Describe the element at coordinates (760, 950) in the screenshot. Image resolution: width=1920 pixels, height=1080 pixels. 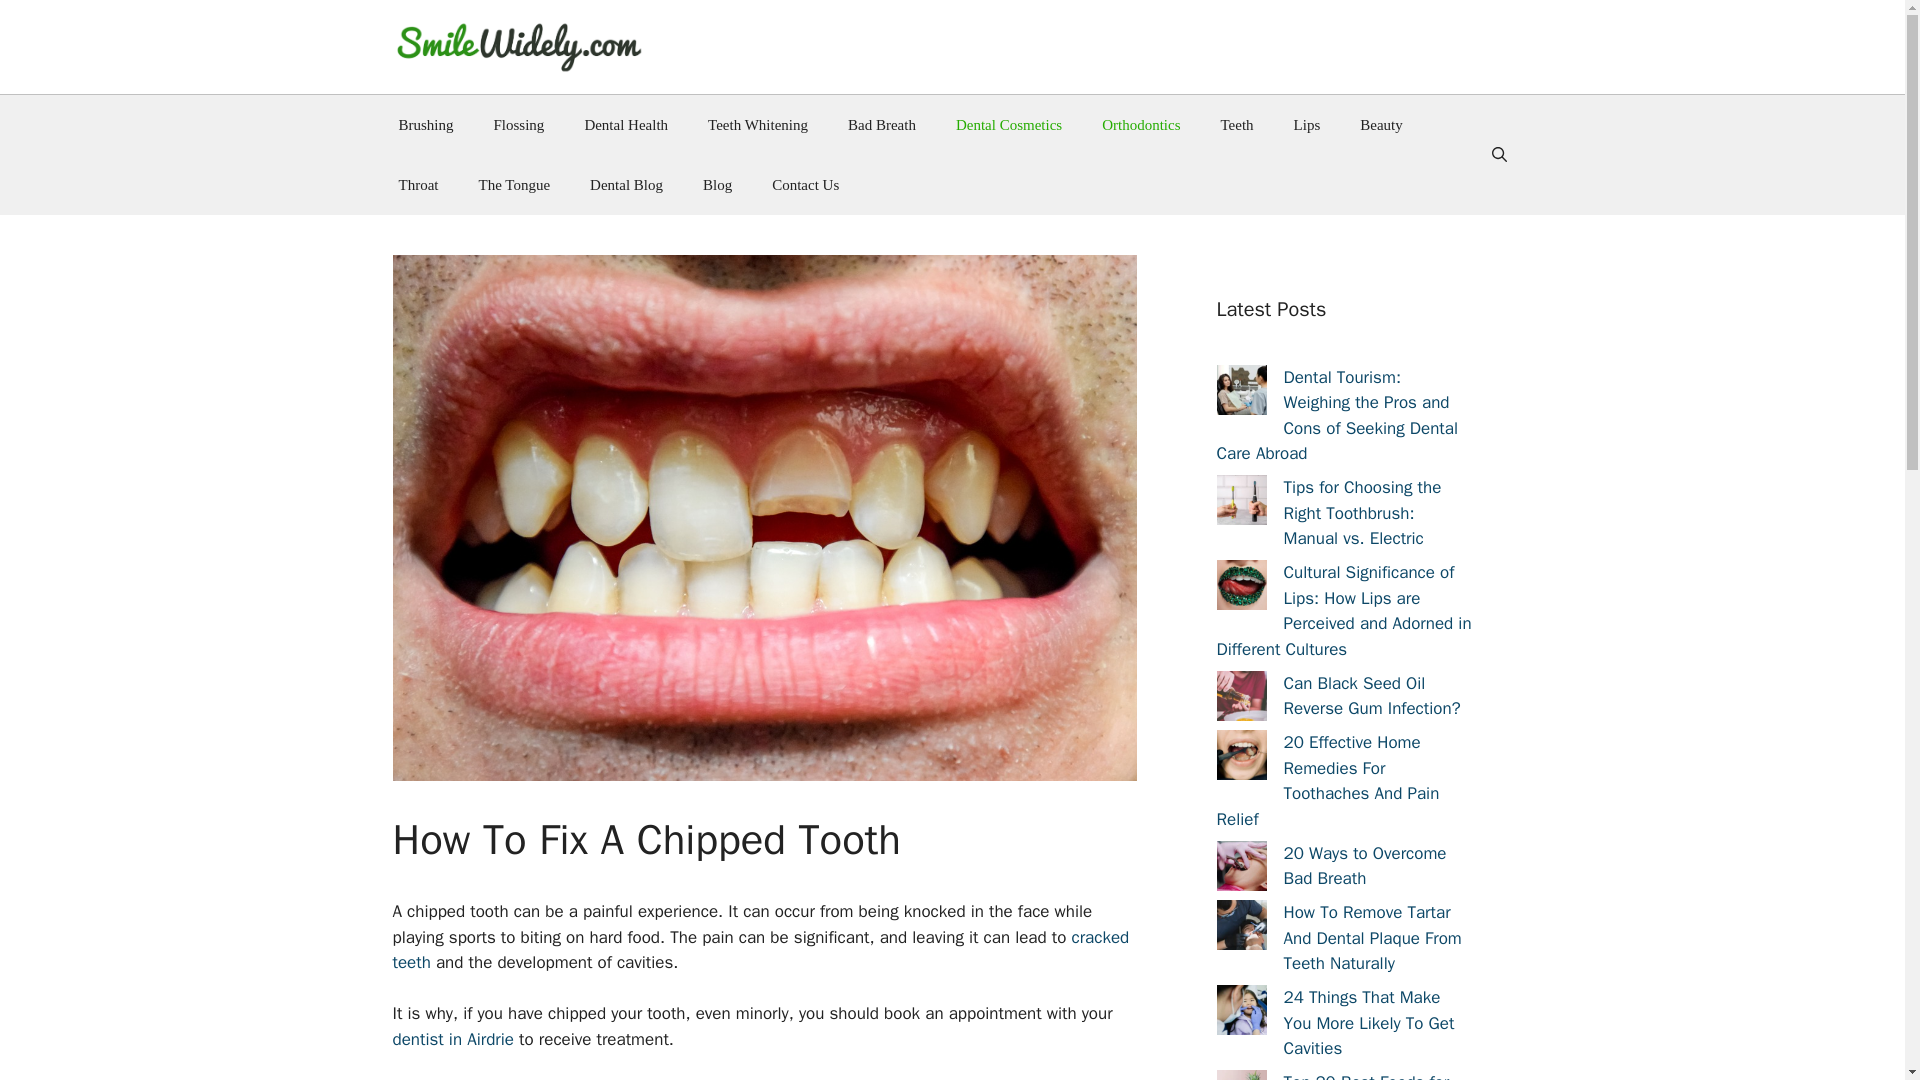
I see `cracked teeth` at that location.